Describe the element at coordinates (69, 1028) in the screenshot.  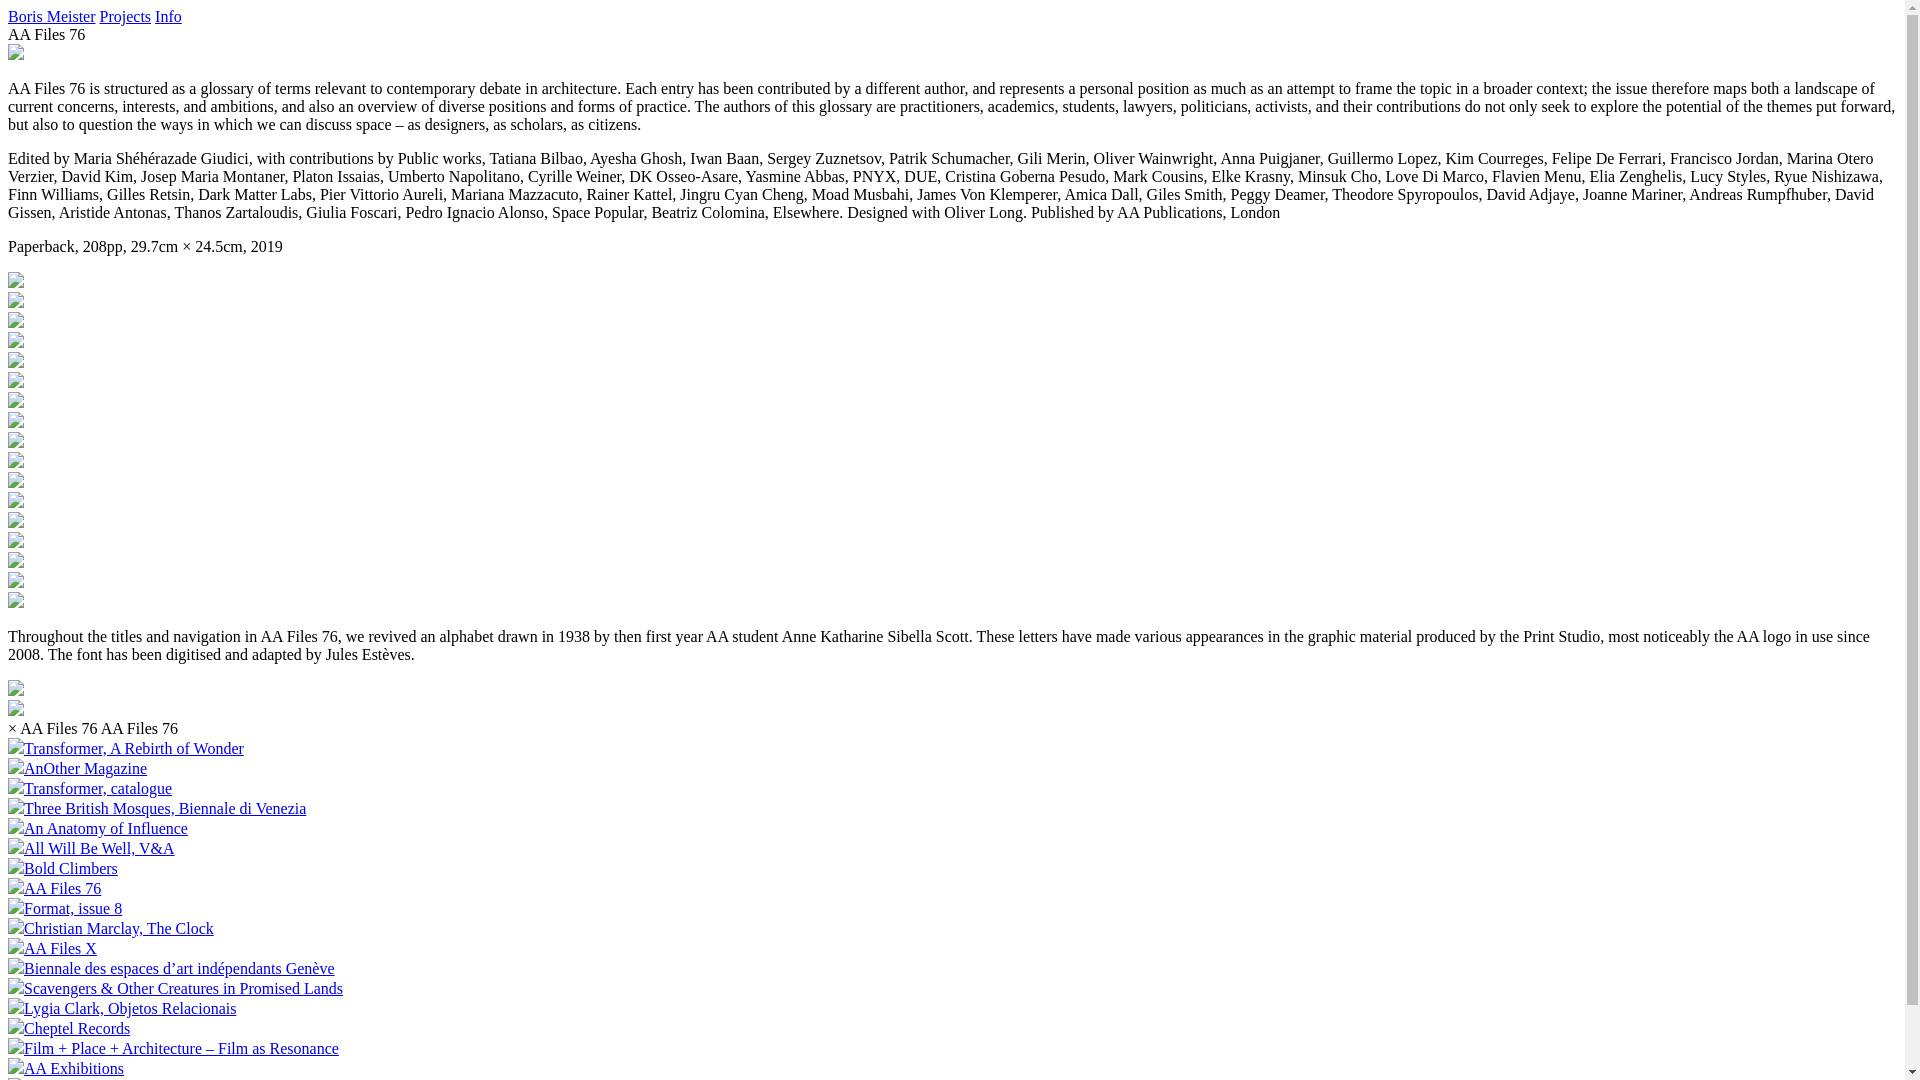
I see `Cheptel Records` at that location.